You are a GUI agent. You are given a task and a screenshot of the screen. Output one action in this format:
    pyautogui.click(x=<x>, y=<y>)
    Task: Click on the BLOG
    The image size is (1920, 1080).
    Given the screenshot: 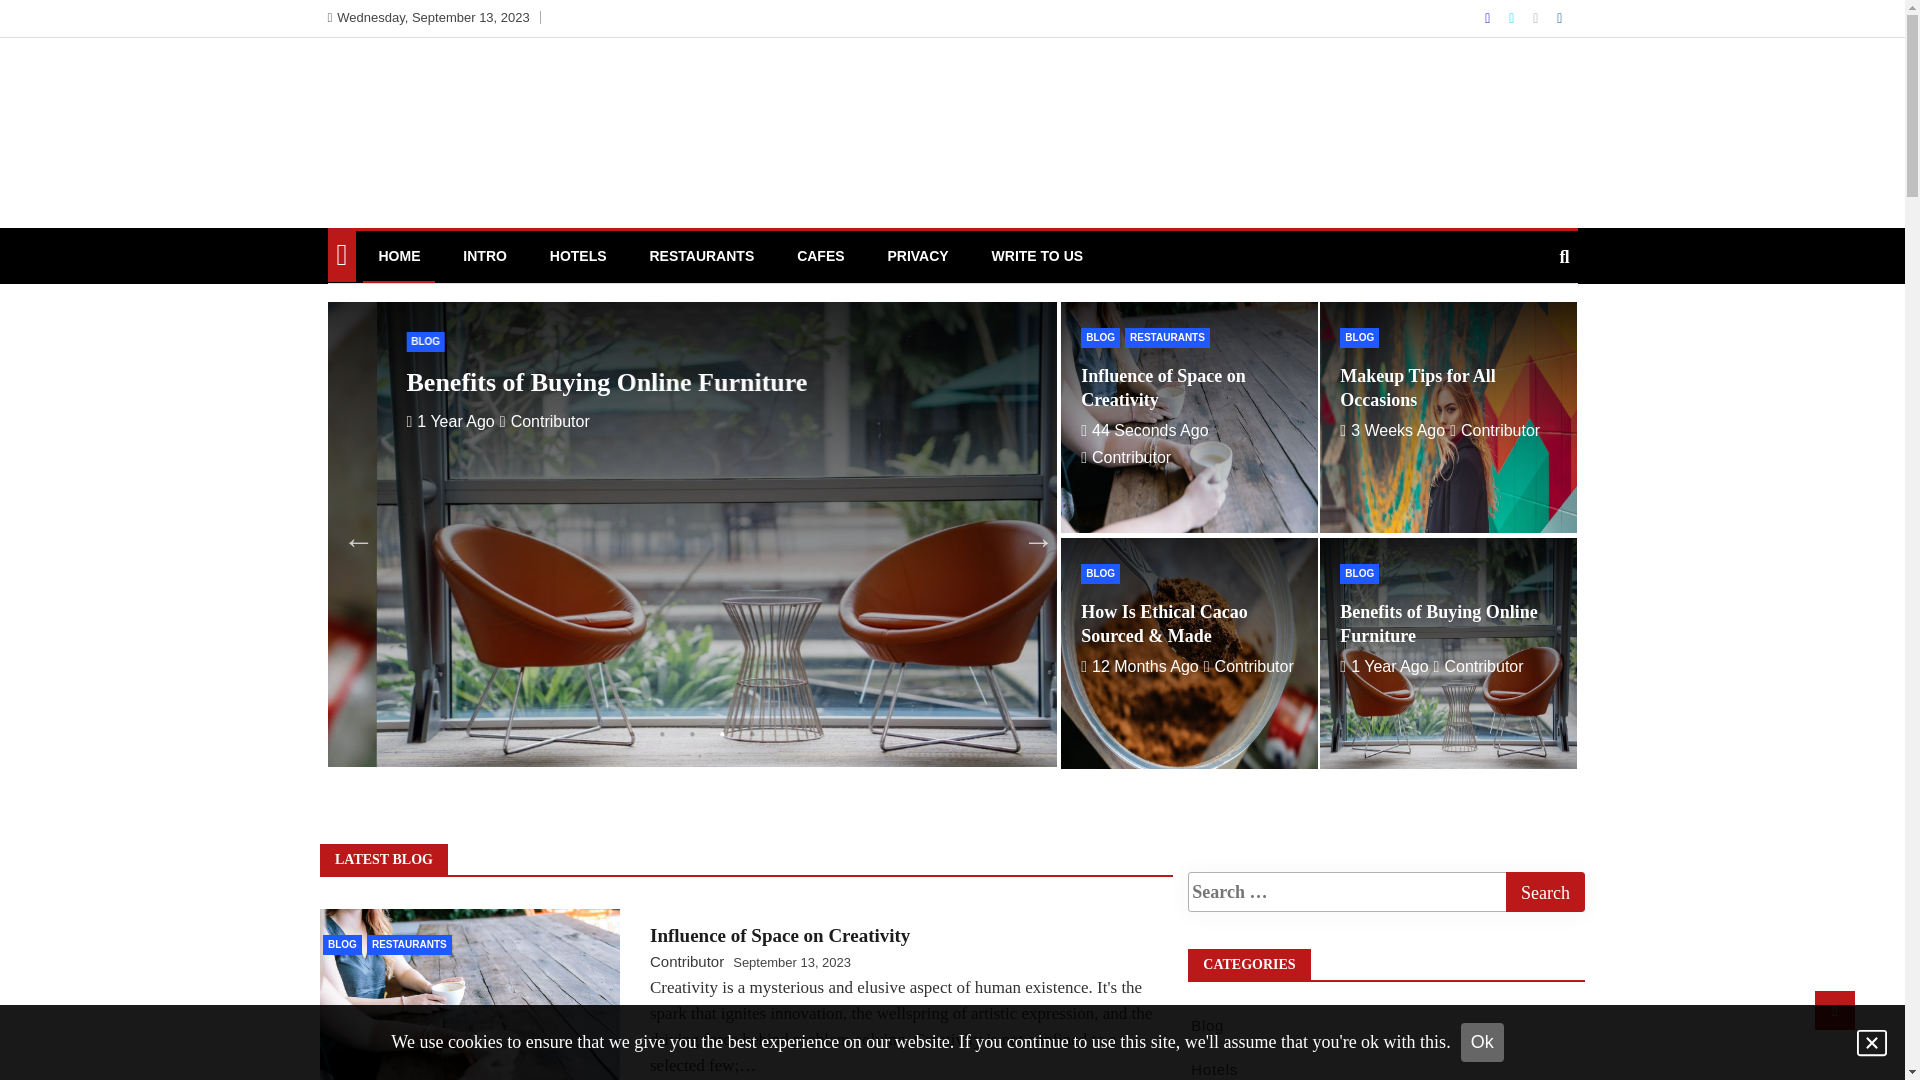 What is the action you would take?
    pyautogui.click(x=342, y=945)
    